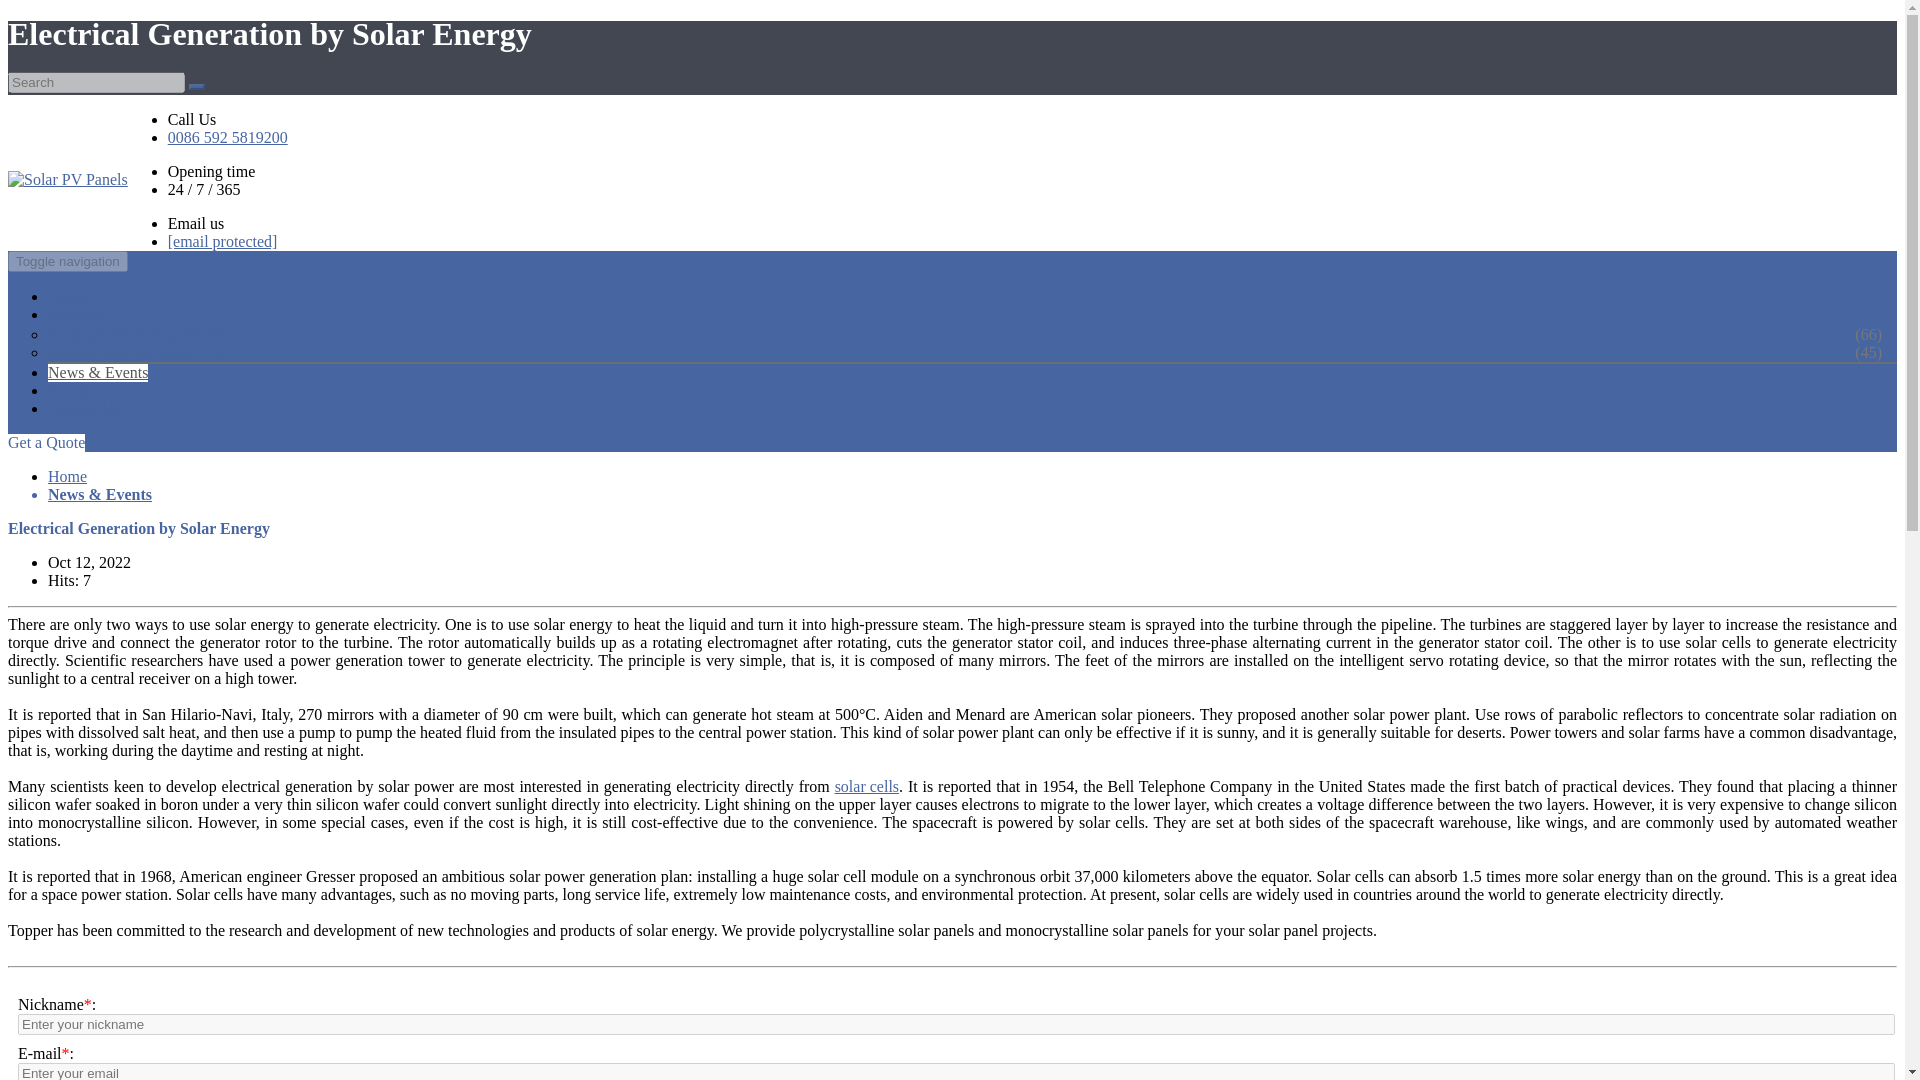  What do you see at coordinates (159, 335) in the screenshot?
I see `Polycrystalline Solar Panel` at bounding box center [159, 335].